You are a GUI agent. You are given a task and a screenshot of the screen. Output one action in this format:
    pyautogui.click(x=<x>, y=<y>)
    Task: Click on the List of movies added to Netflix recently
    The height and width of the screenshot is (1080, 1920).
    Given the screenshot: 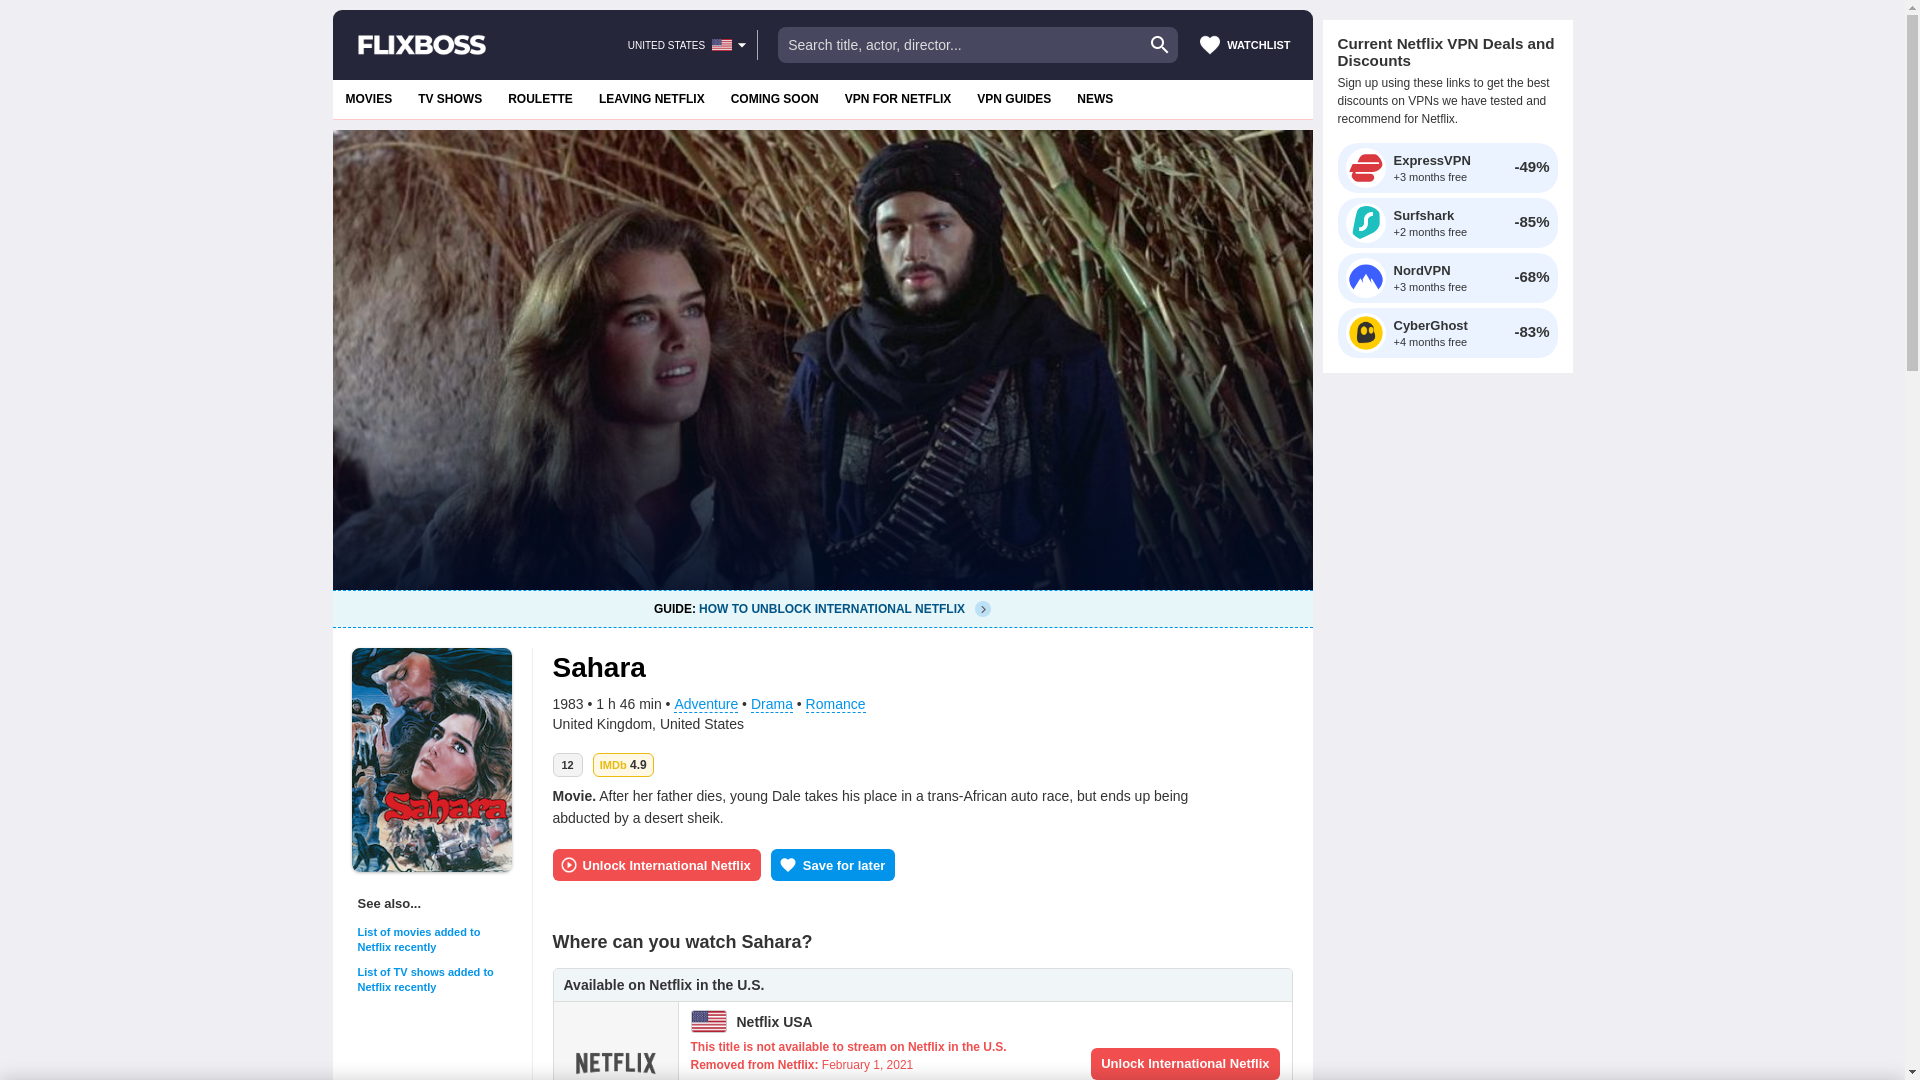 What is the action you would take?
    pyautogui.click(x=1094, y=98)
    